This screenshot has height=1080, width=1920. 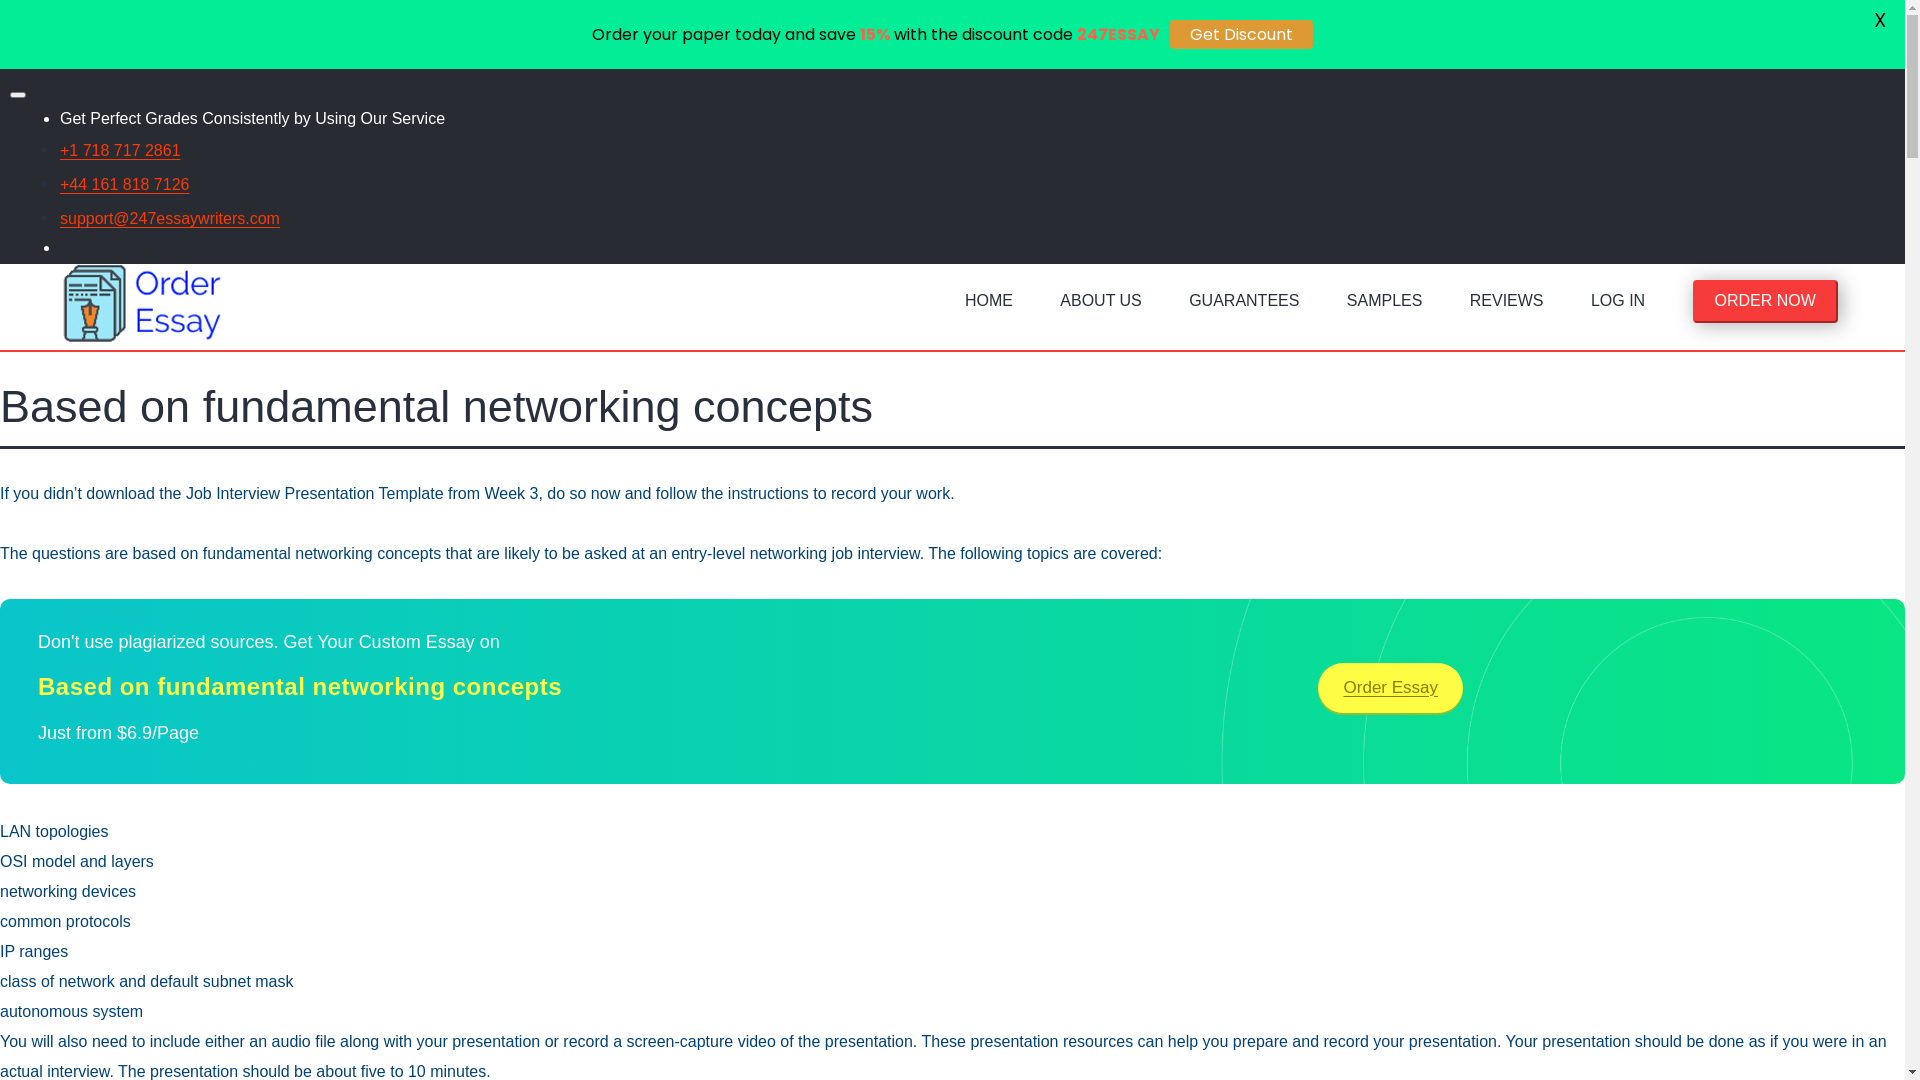 What do you see at coordinates (1390, 688) in the screenshot?
I see `Order Essay` at bounding box center [1390, 688].